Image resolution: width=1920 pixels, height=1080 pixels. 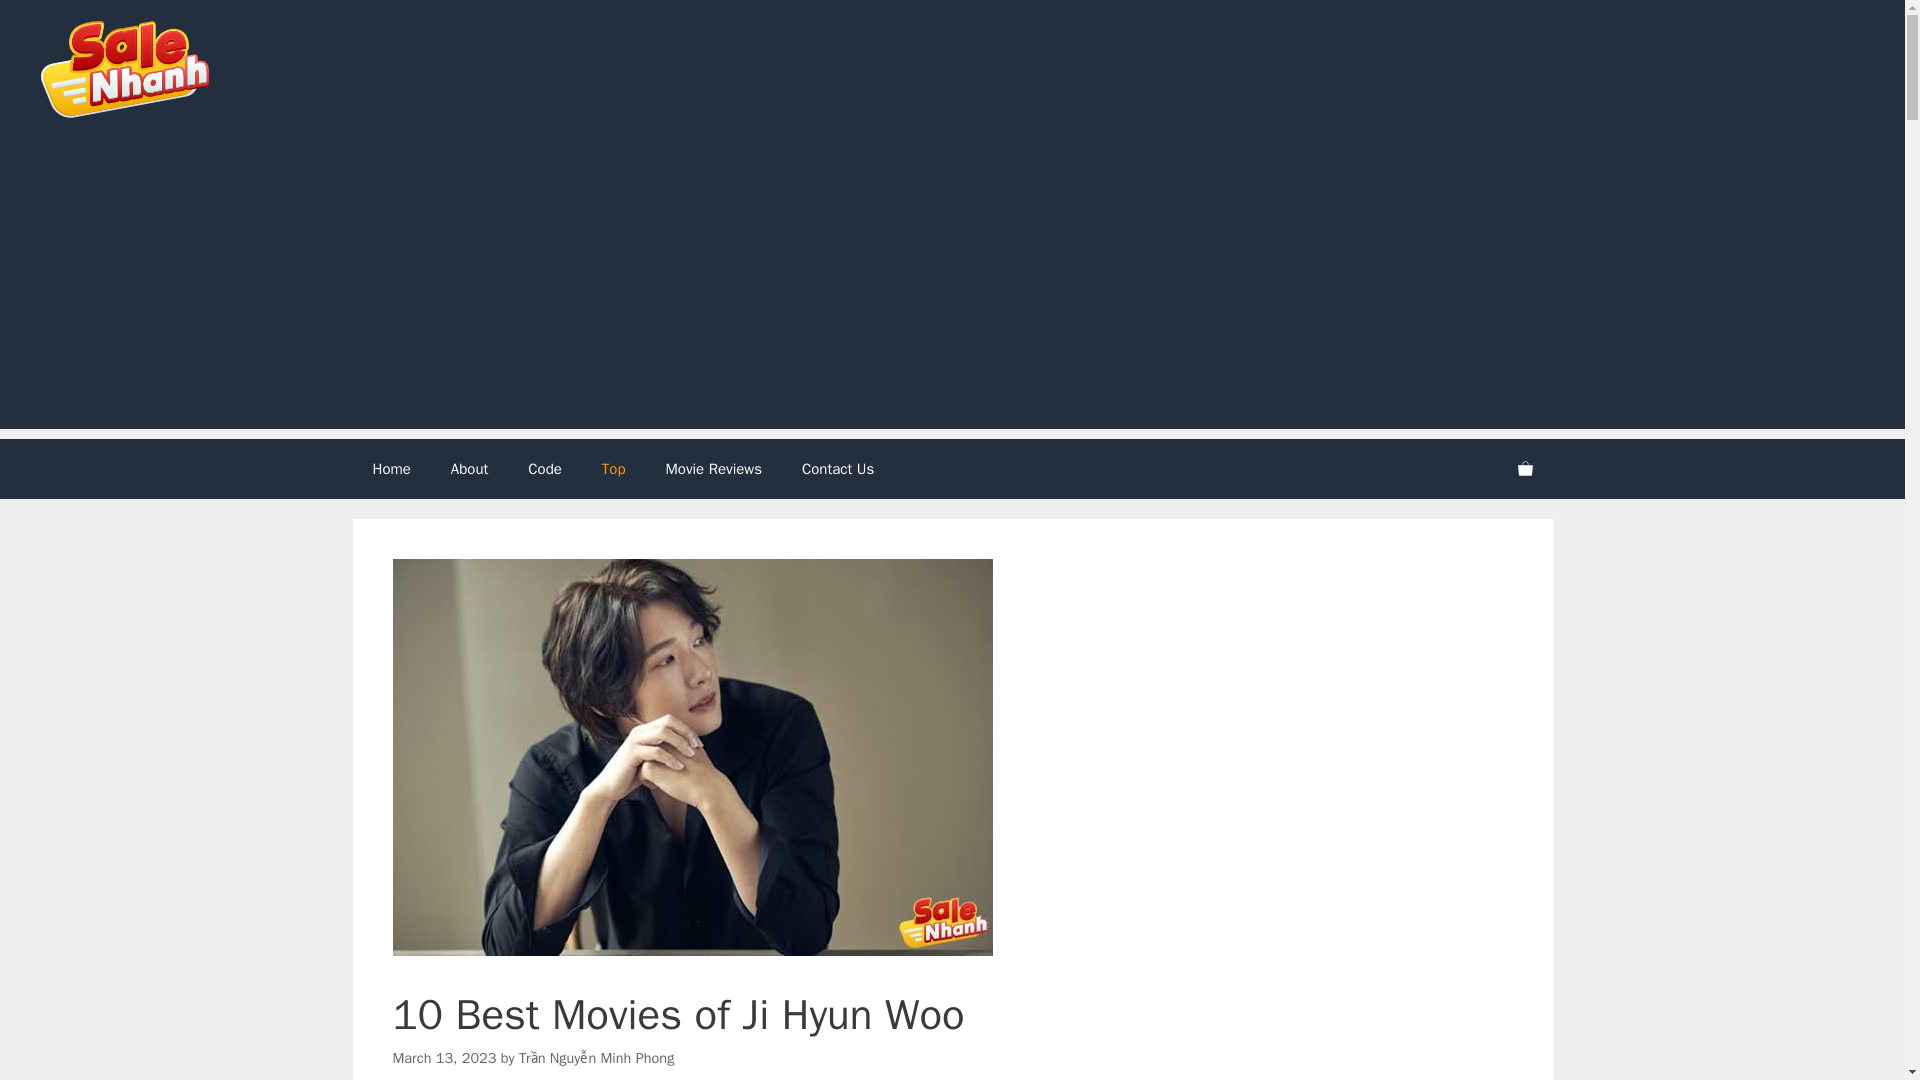 I want to click on Movie Reviews, so click(x=713, y=468).